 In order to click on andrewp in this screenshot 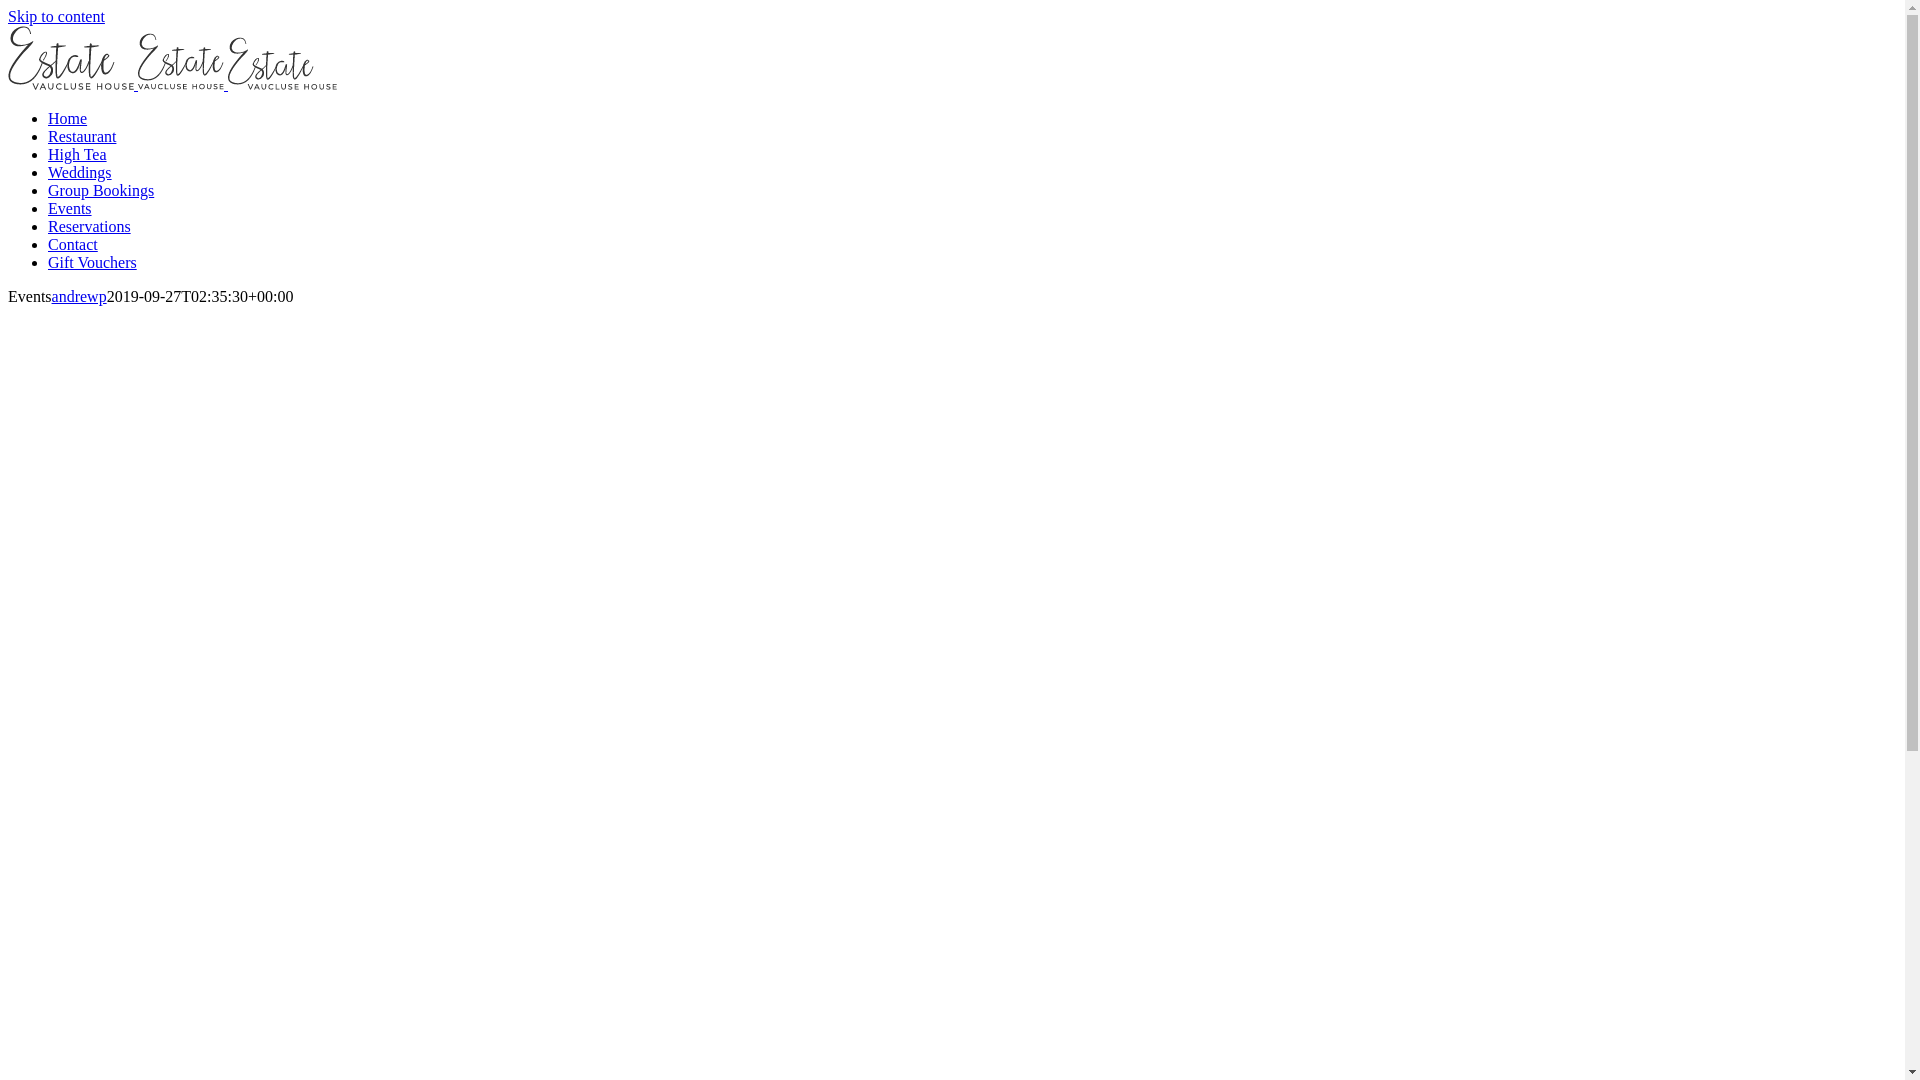, I will do `click(80, 296)`.